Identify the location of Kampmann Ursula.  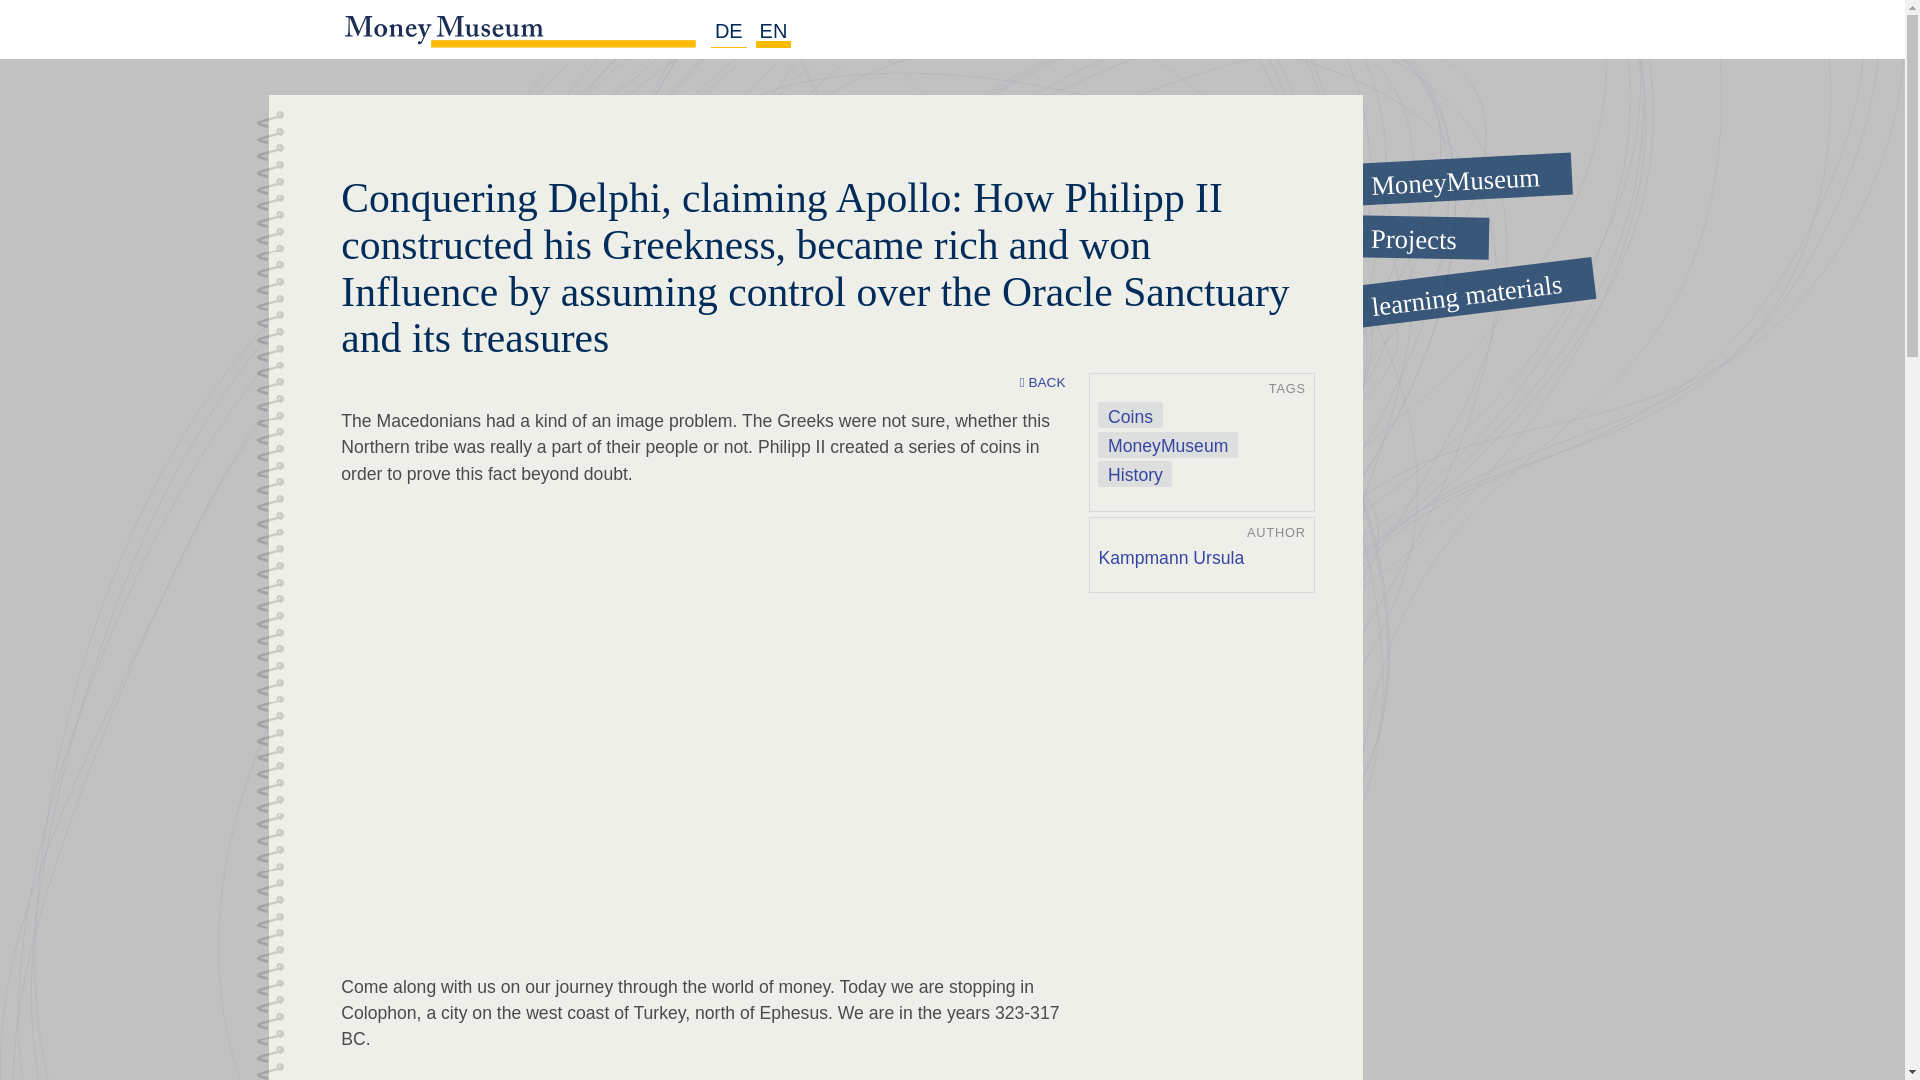
(1171, 558).